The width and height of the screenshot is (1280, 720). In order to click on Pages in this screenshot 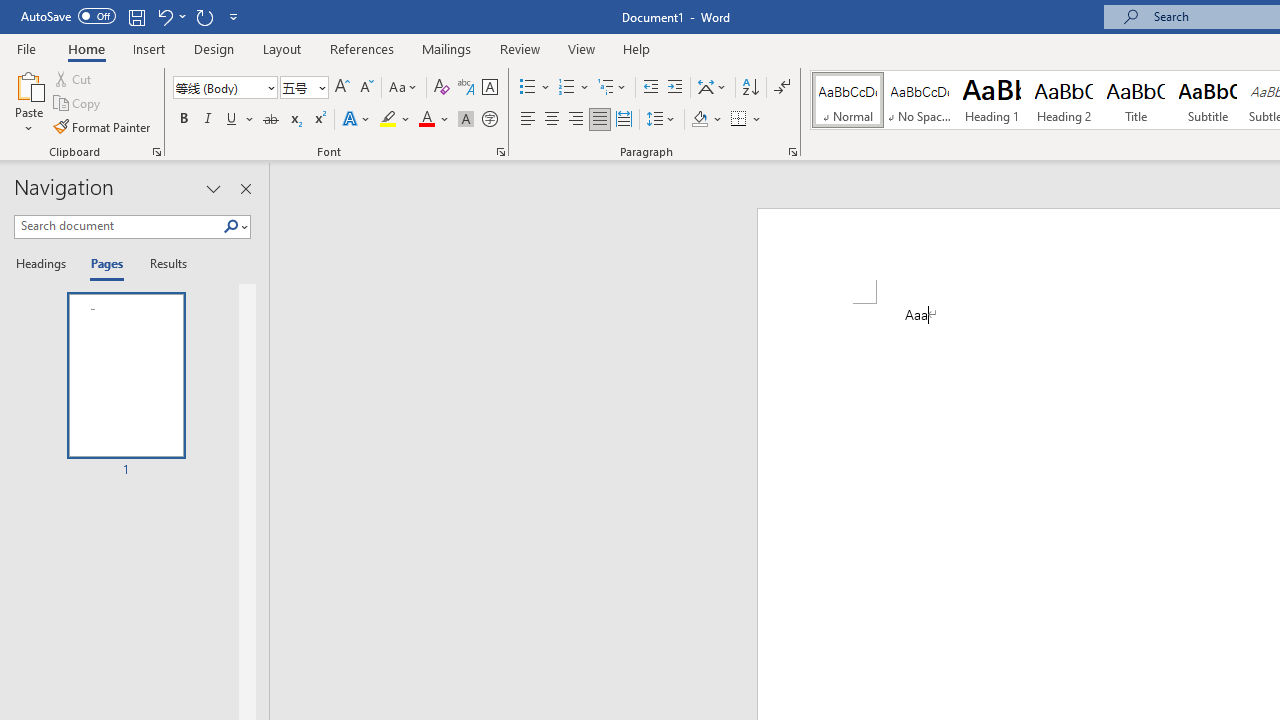, I will do `click(105, 264)`.